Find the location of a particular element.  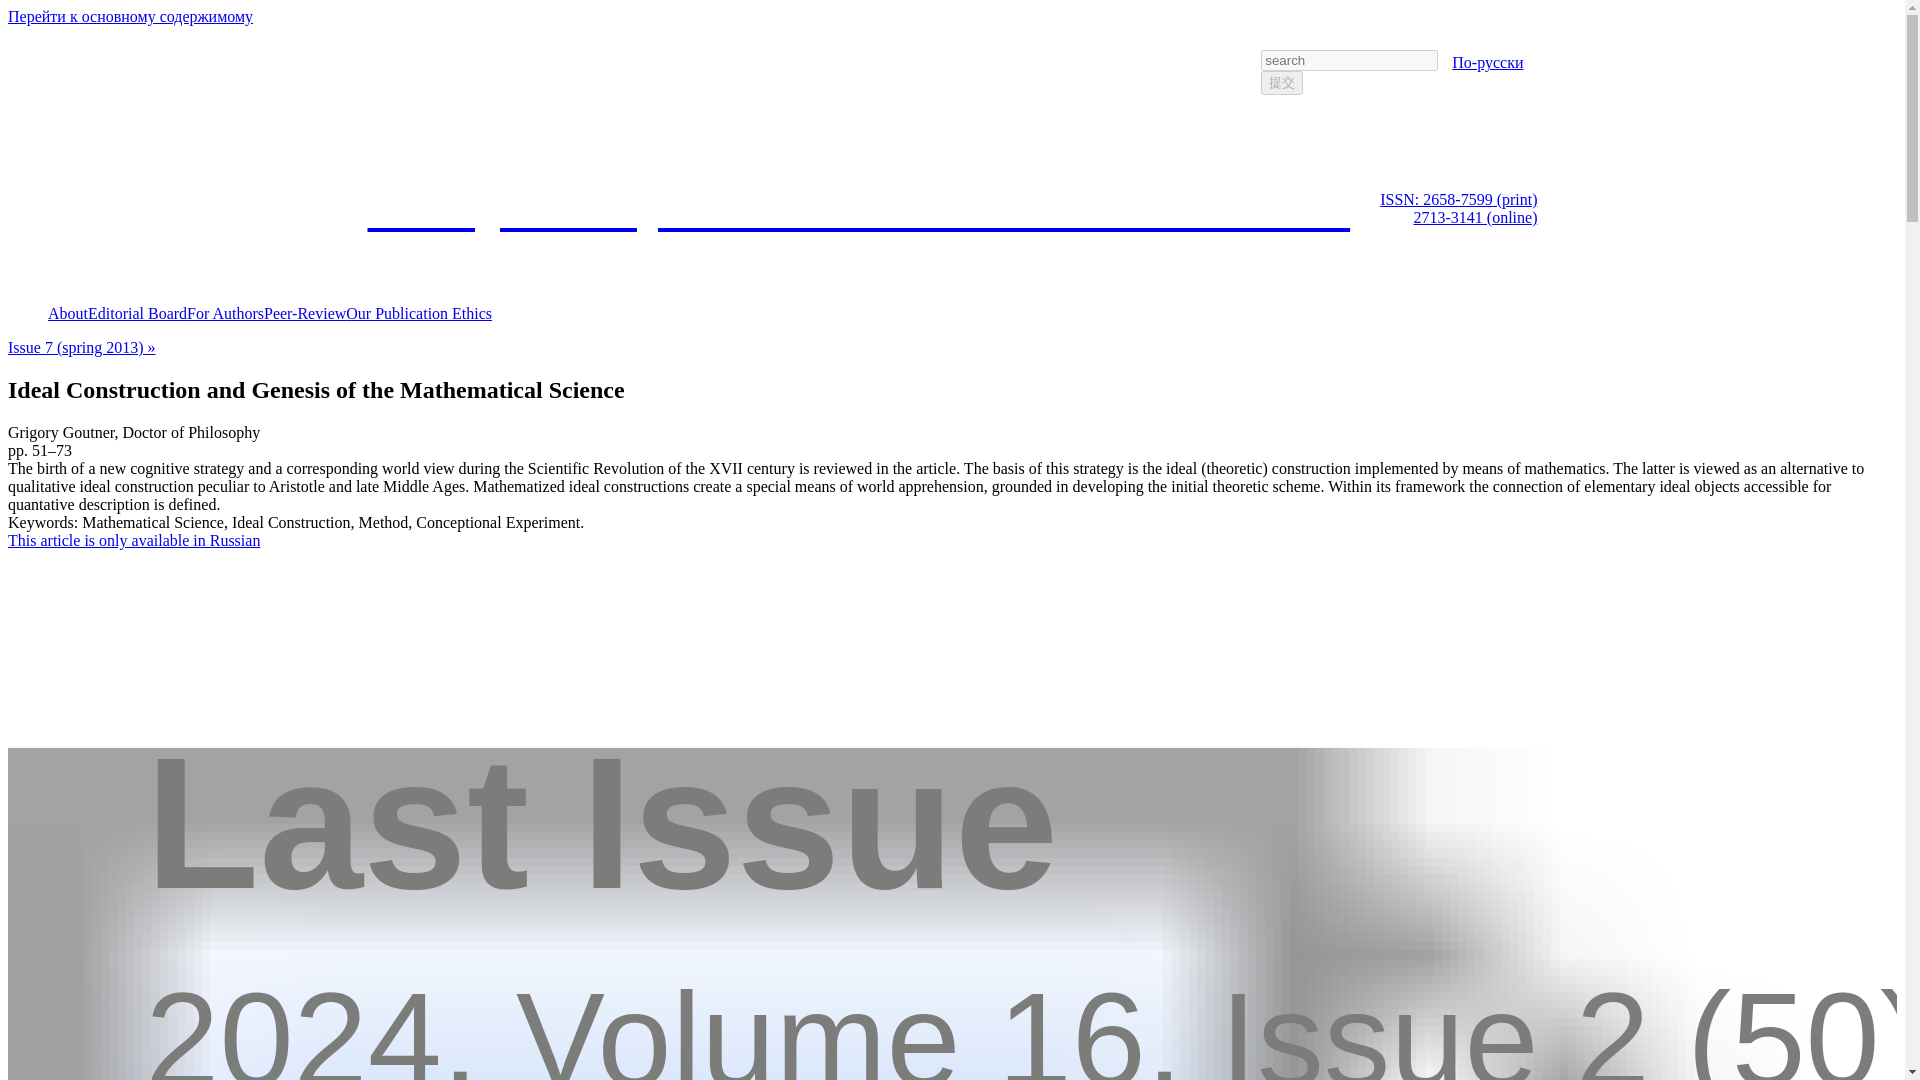

Our Publication Ethics is located at coordinates (418, 312).